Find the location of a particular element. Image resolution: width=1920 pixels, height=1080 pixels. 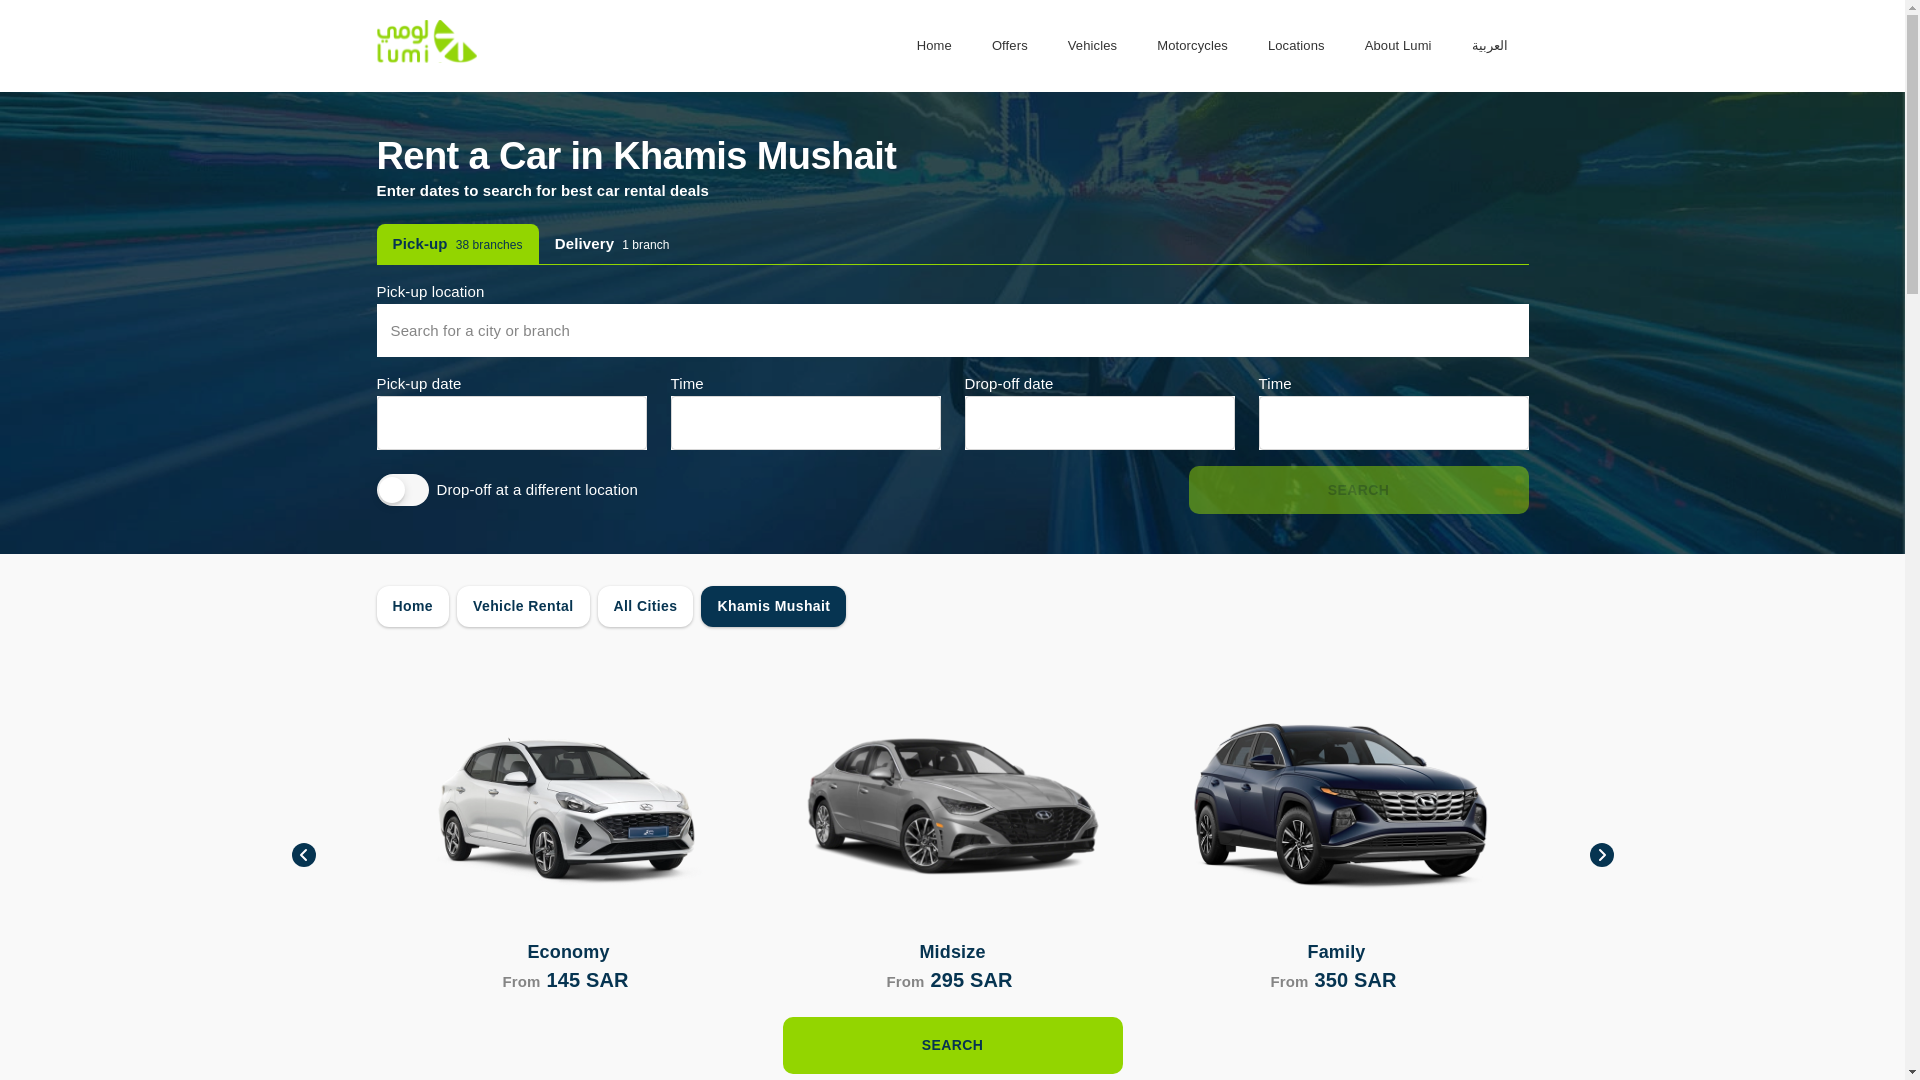

Motorcycles is located at coordinates (1192, 46).